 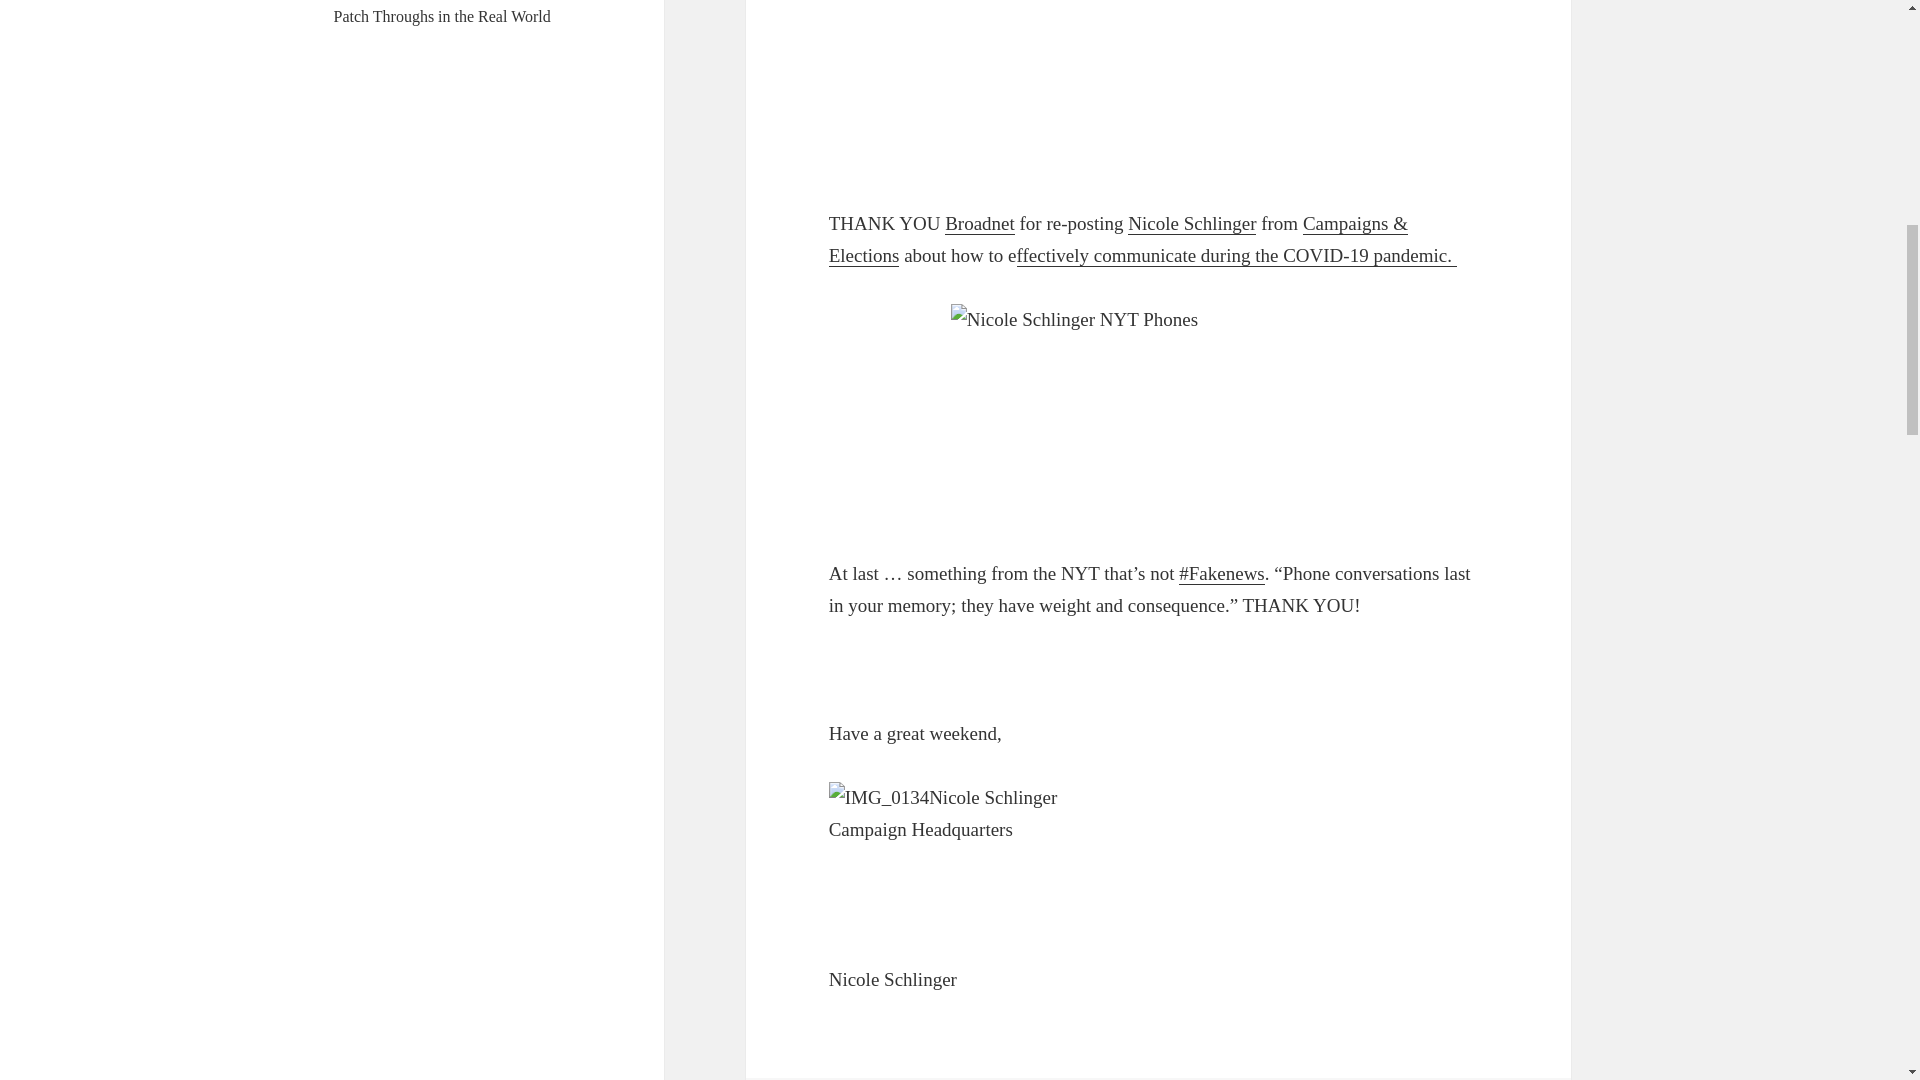 I want to click on ffectively communicate during the COVID-19 pandemic. , so click(x=1237, y=256).